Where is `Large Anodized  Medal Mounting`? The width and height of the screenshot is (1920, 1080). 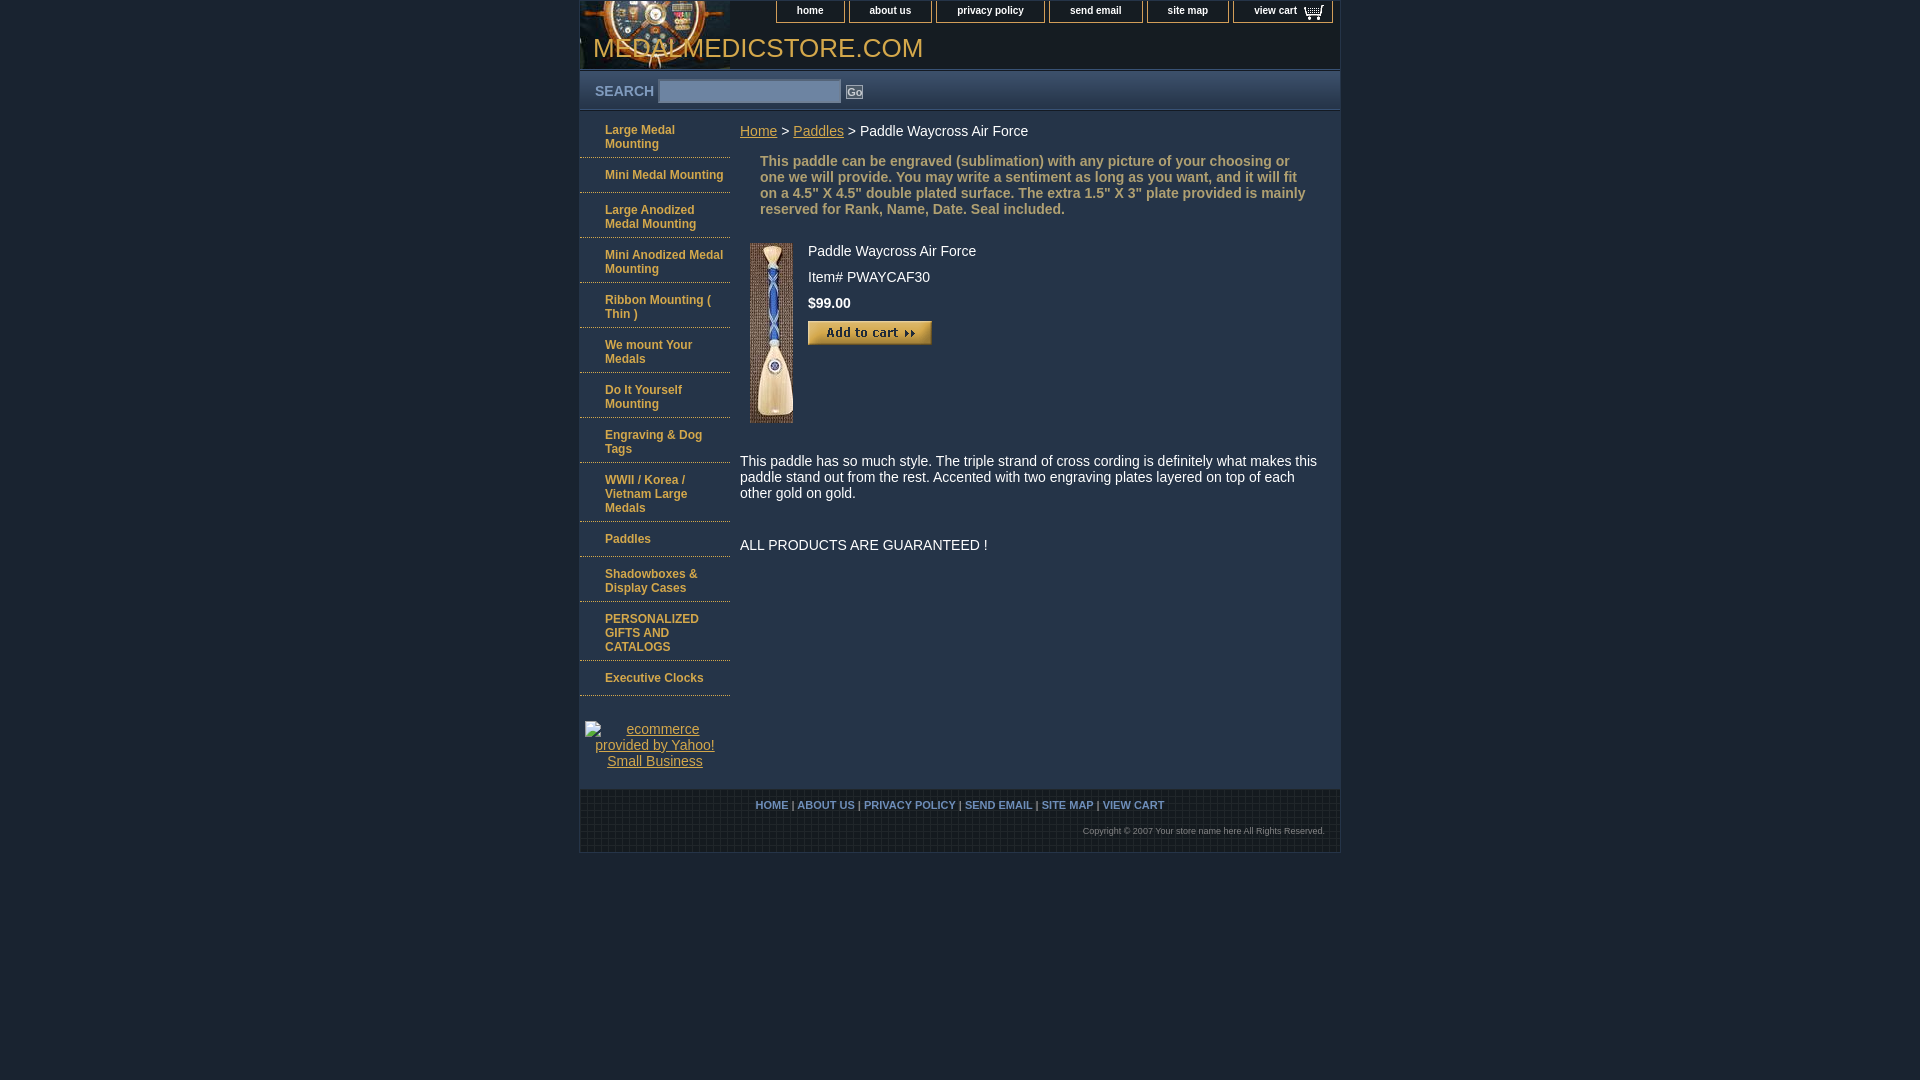 Large Anodized  Medal Mounting is located at coordinates (654, 215).